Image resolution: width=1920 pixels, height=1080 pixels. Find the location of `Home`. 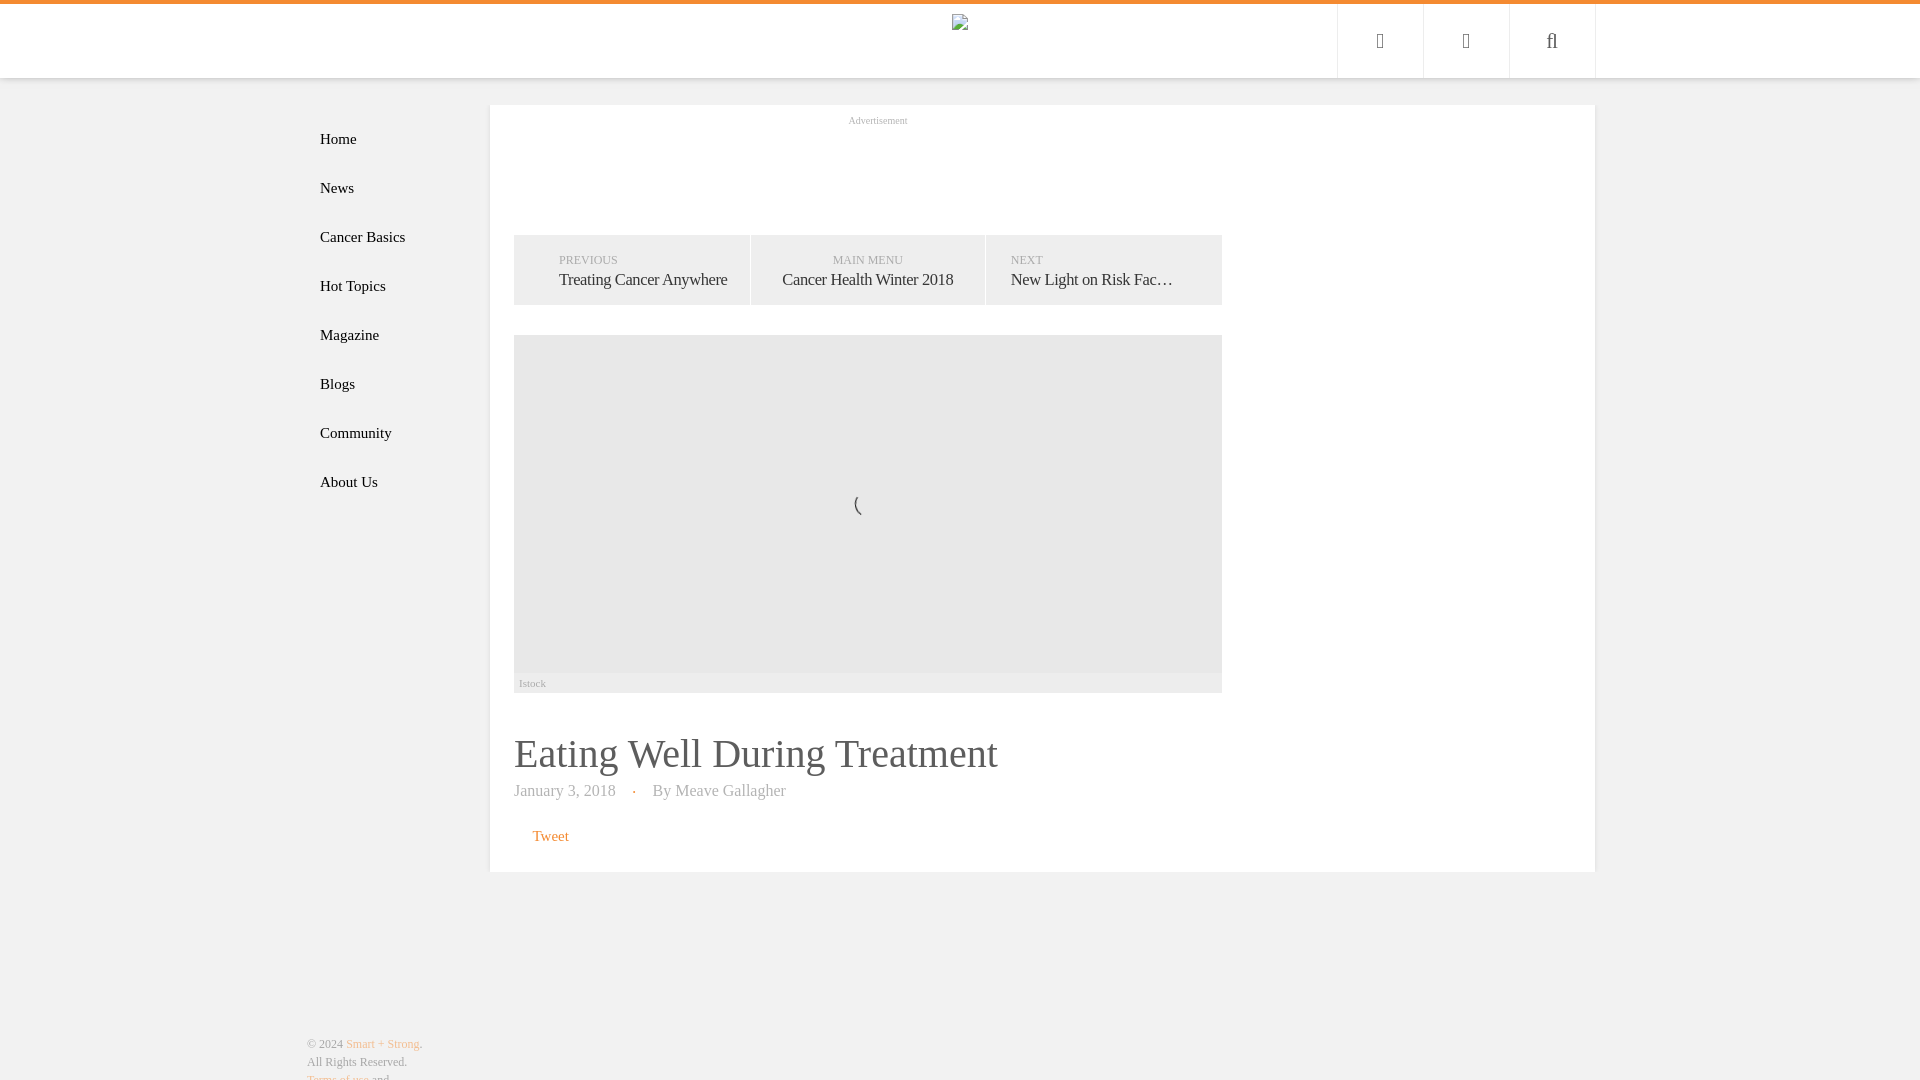

Home is located at coordinates (388, 139).